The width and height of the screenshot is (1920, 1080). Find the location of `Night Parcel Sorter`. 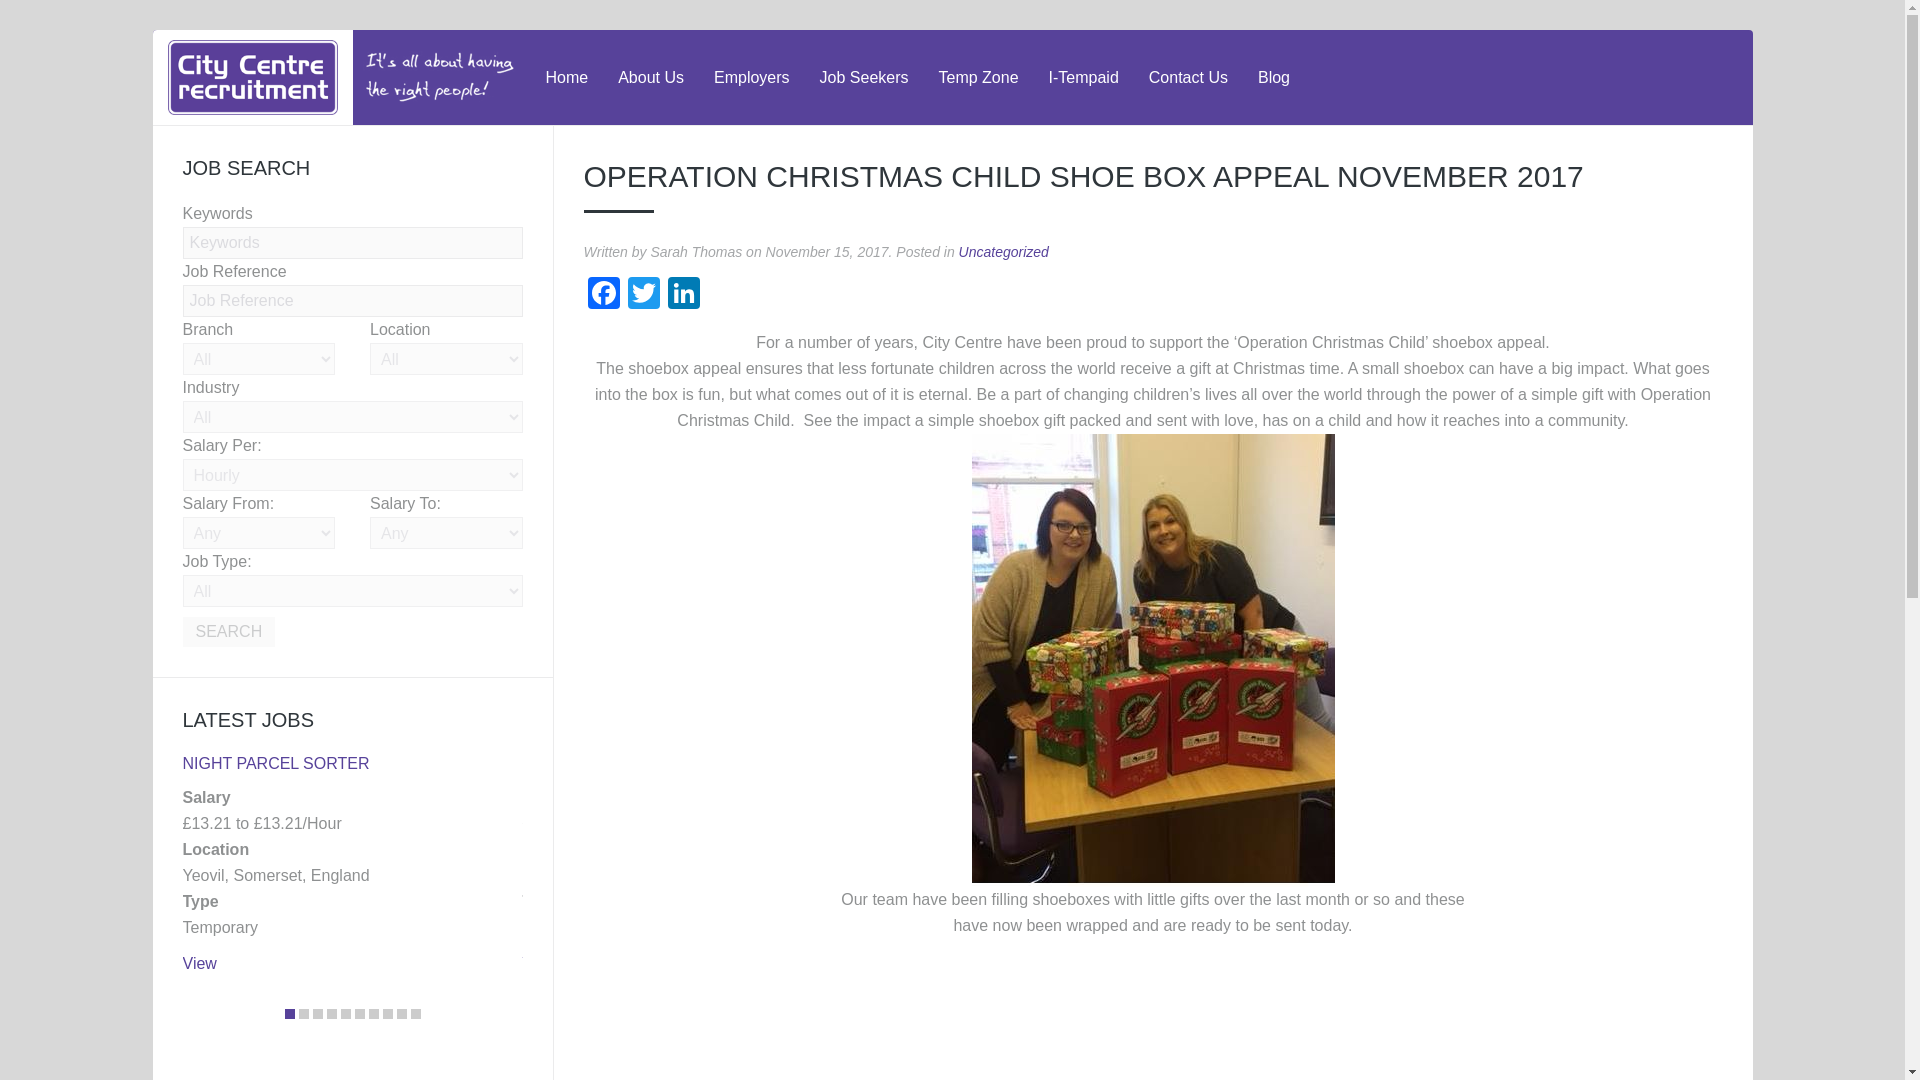

Night Parcel Sorter is located at coordinates (198, 963).